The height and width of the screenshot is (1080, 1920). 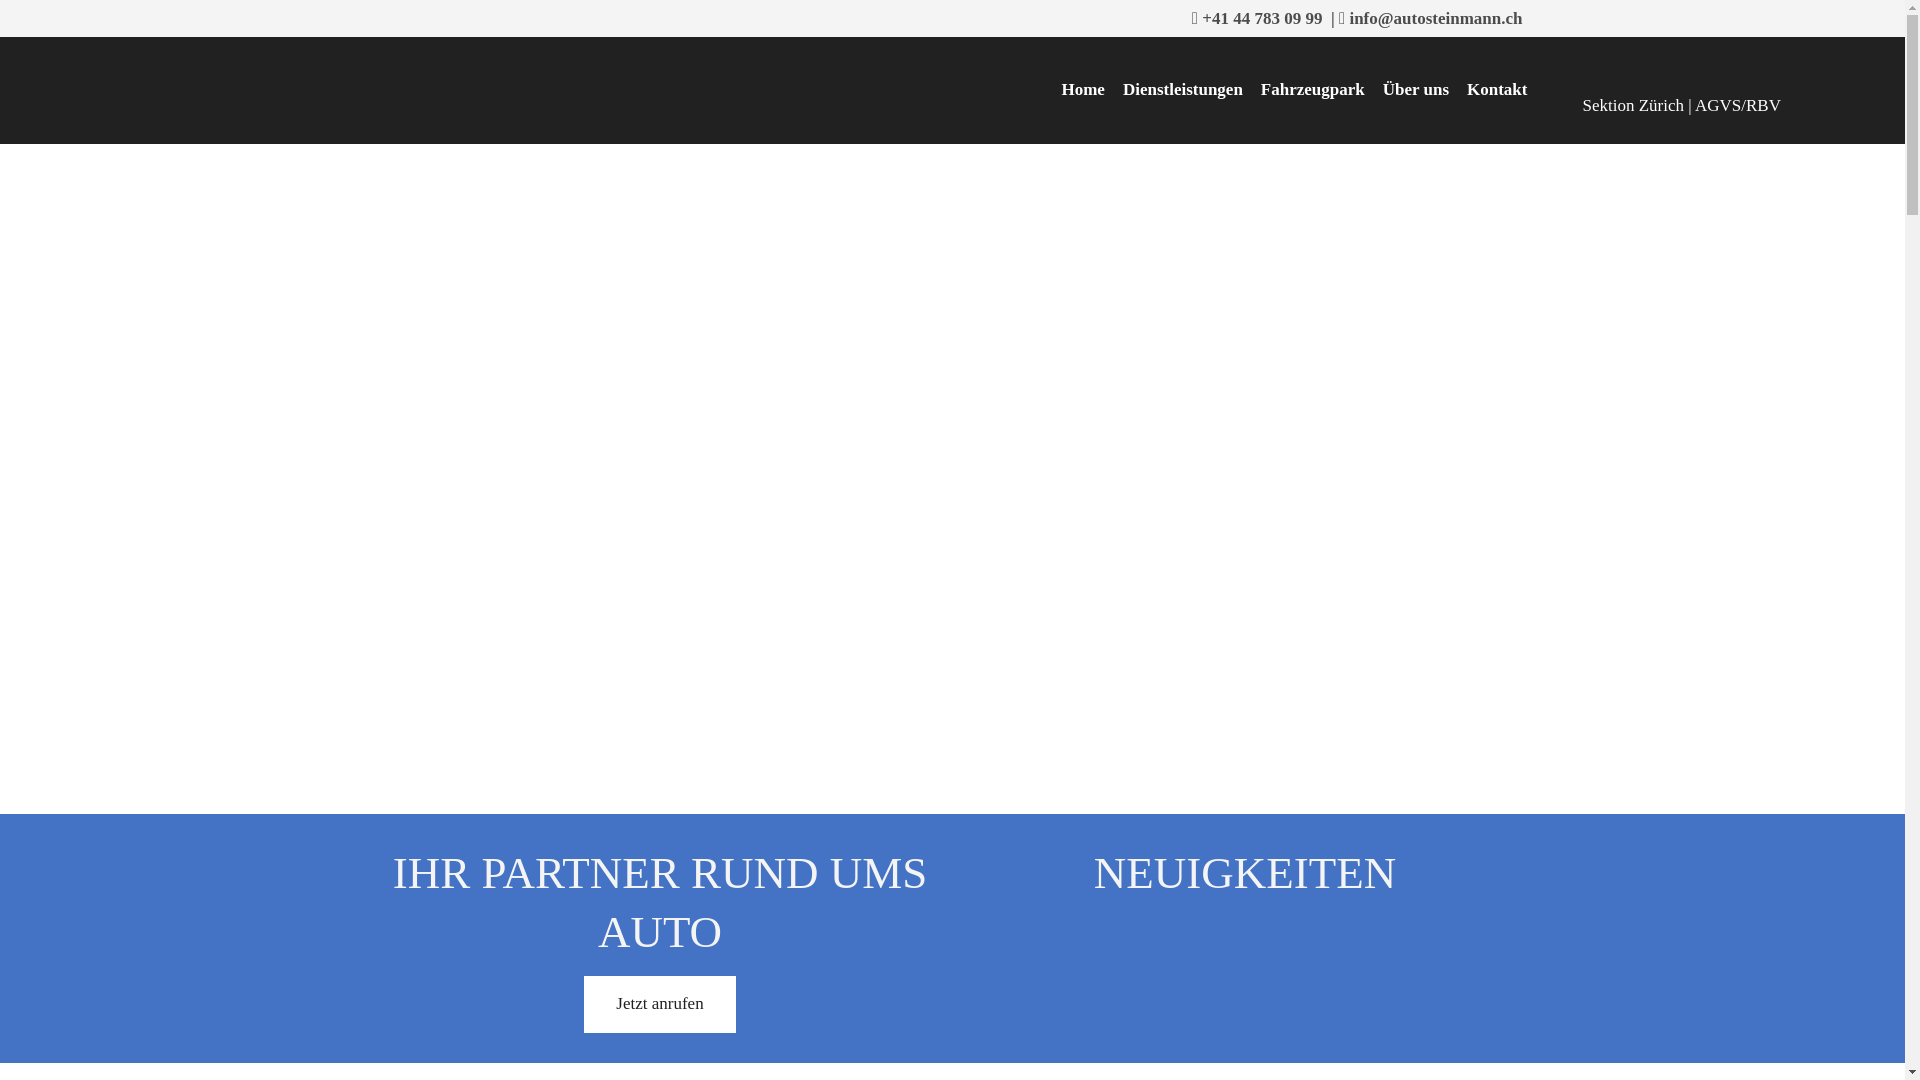 What do you see at coordinates (352, 64) in the screenshot?
I see `Auto Steinmann GmbH` at bounding box center [352, 64].